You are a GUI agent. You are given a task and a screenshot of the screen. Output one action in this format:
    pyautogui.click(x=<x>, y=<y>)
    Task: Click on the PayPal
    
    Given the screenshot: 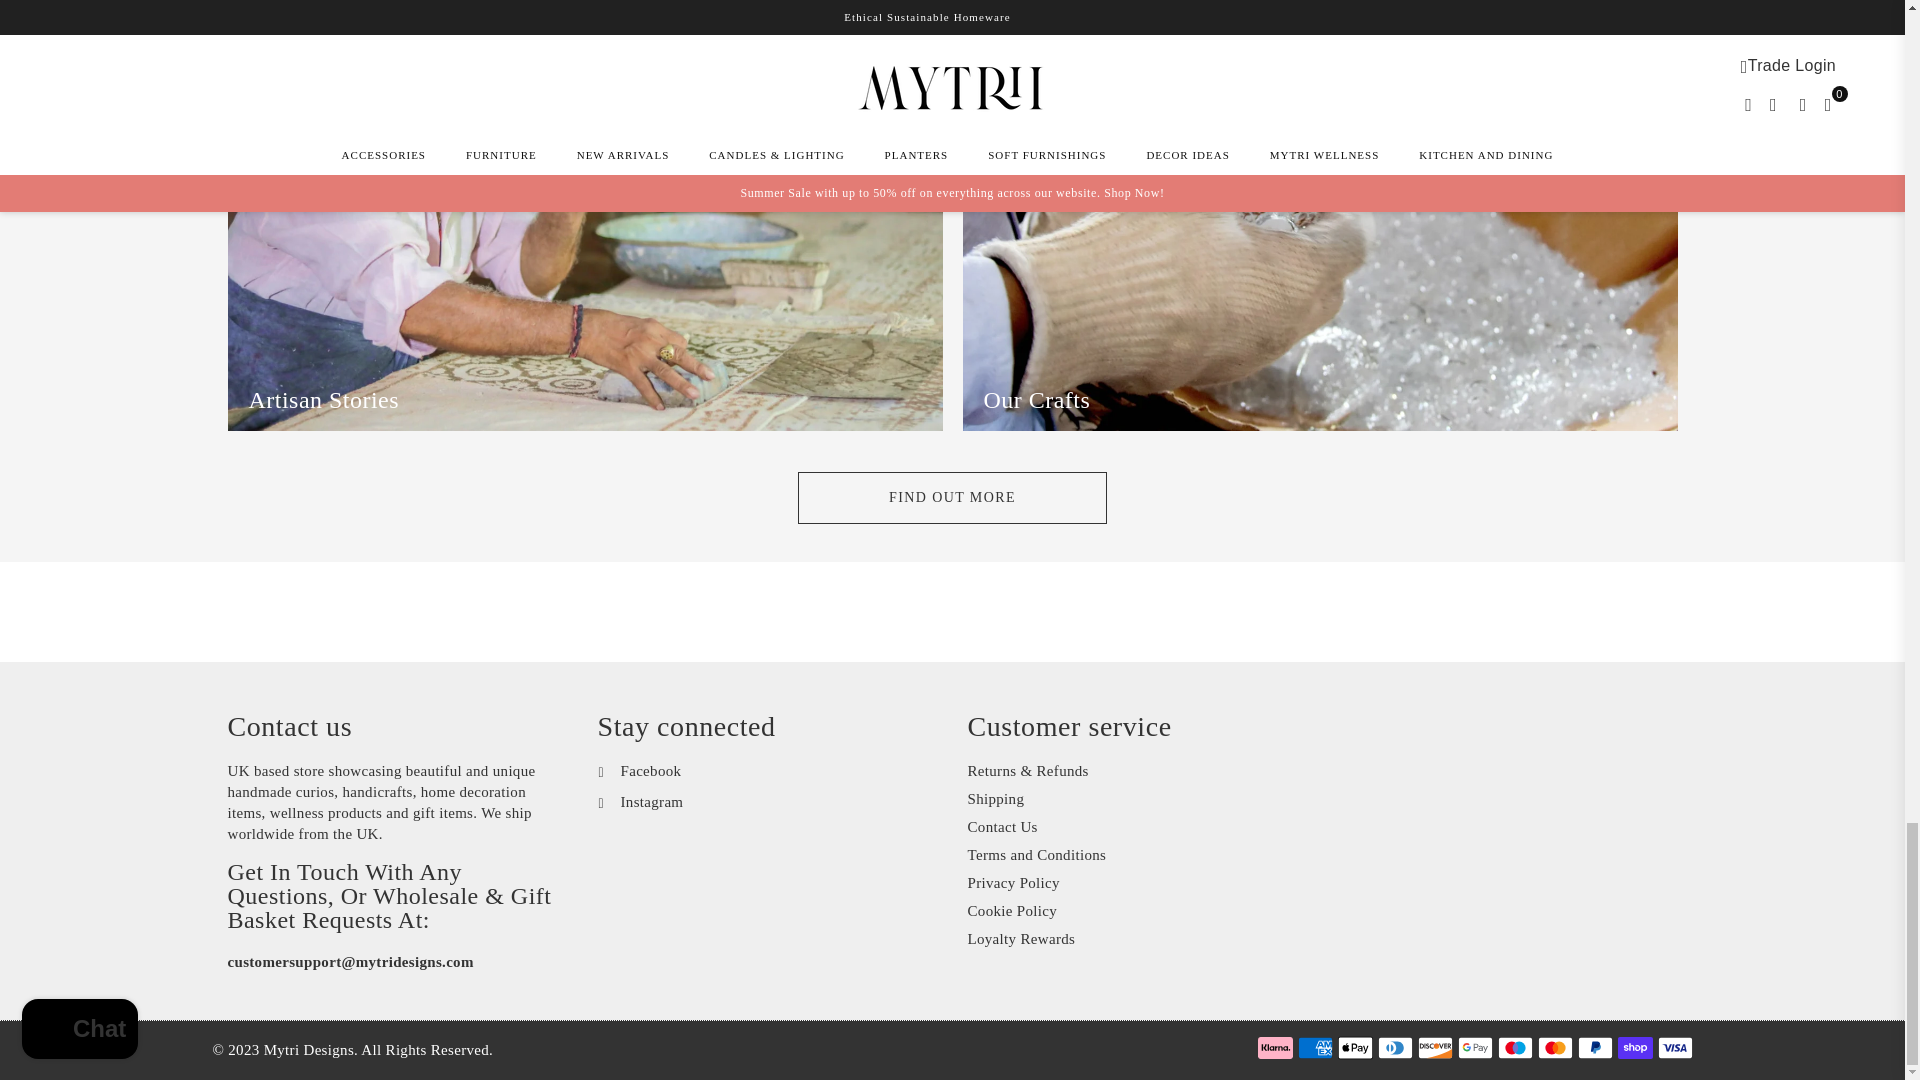 What is the action you would take?
    pyautogui.click(x=1595, y=1047)
    